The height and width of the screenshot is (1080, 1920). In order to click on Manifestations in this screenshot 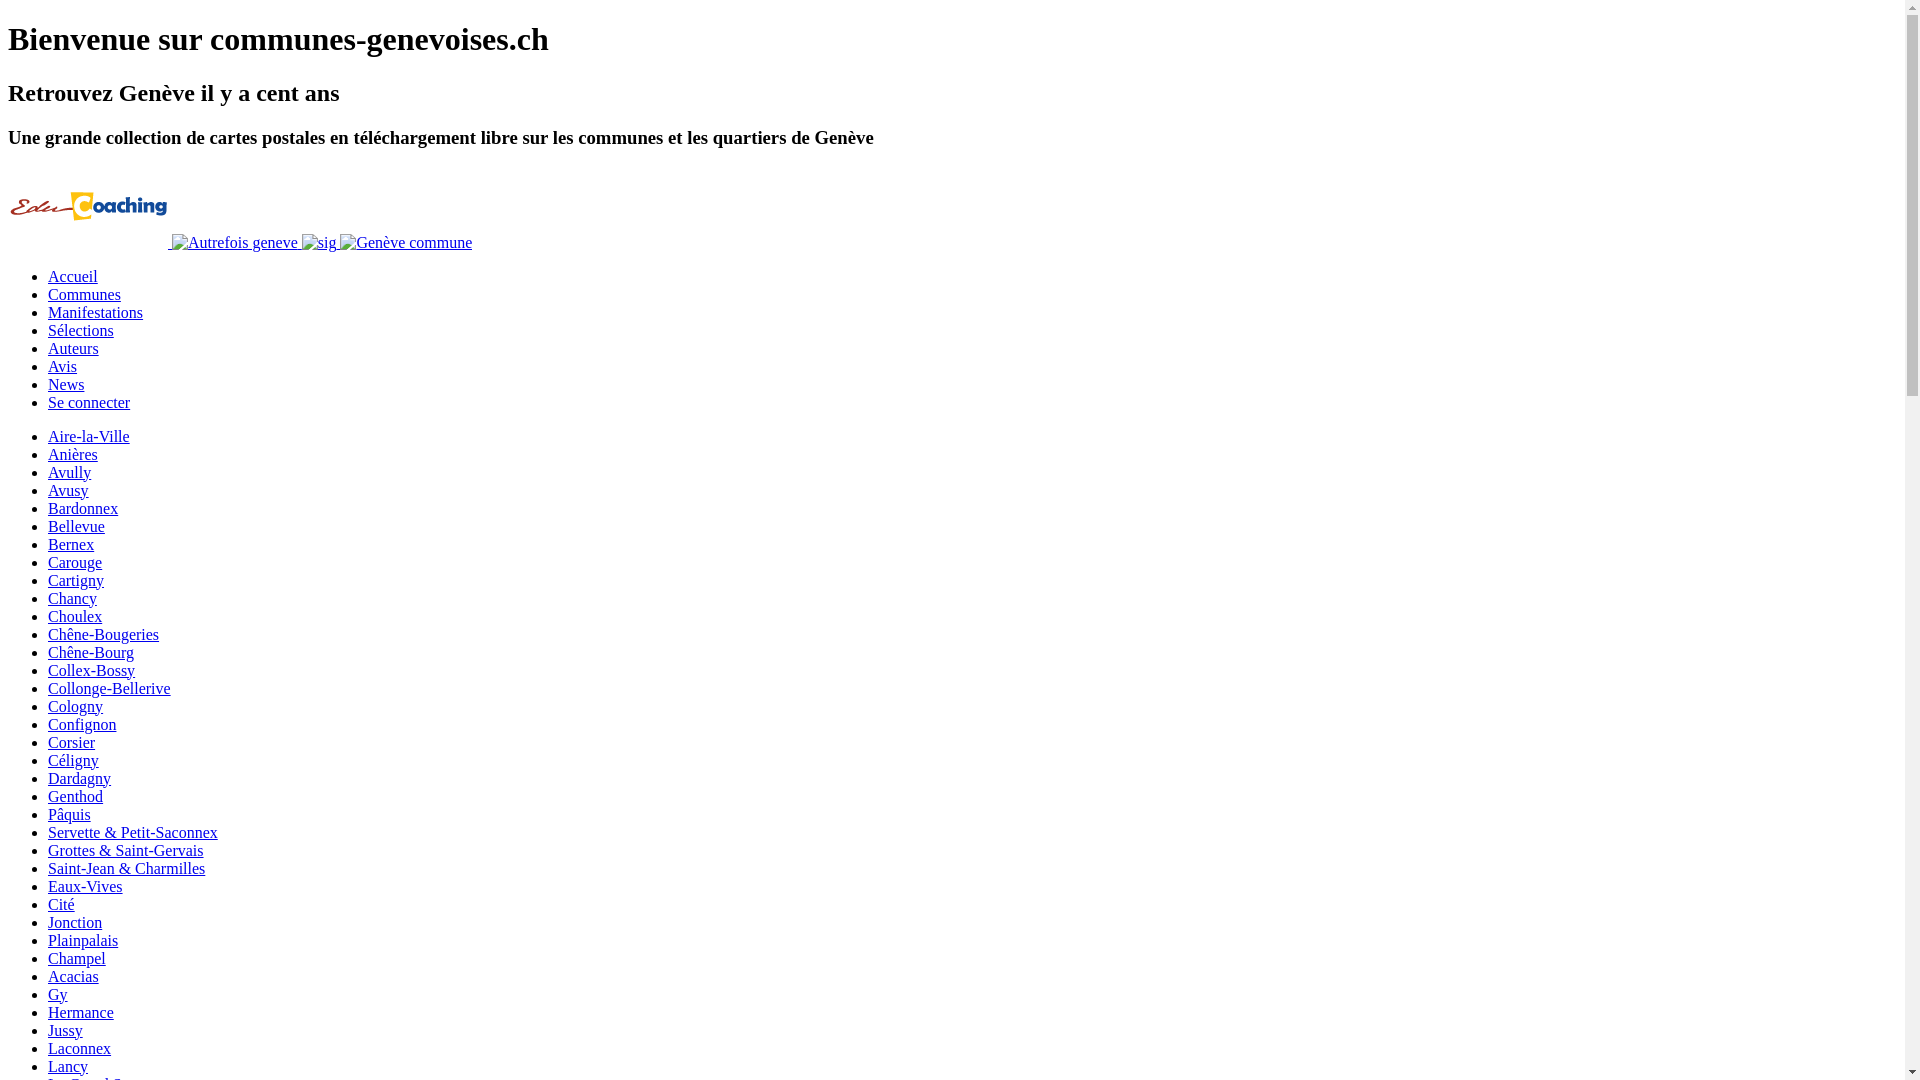, I will do `click(96, 312)`.